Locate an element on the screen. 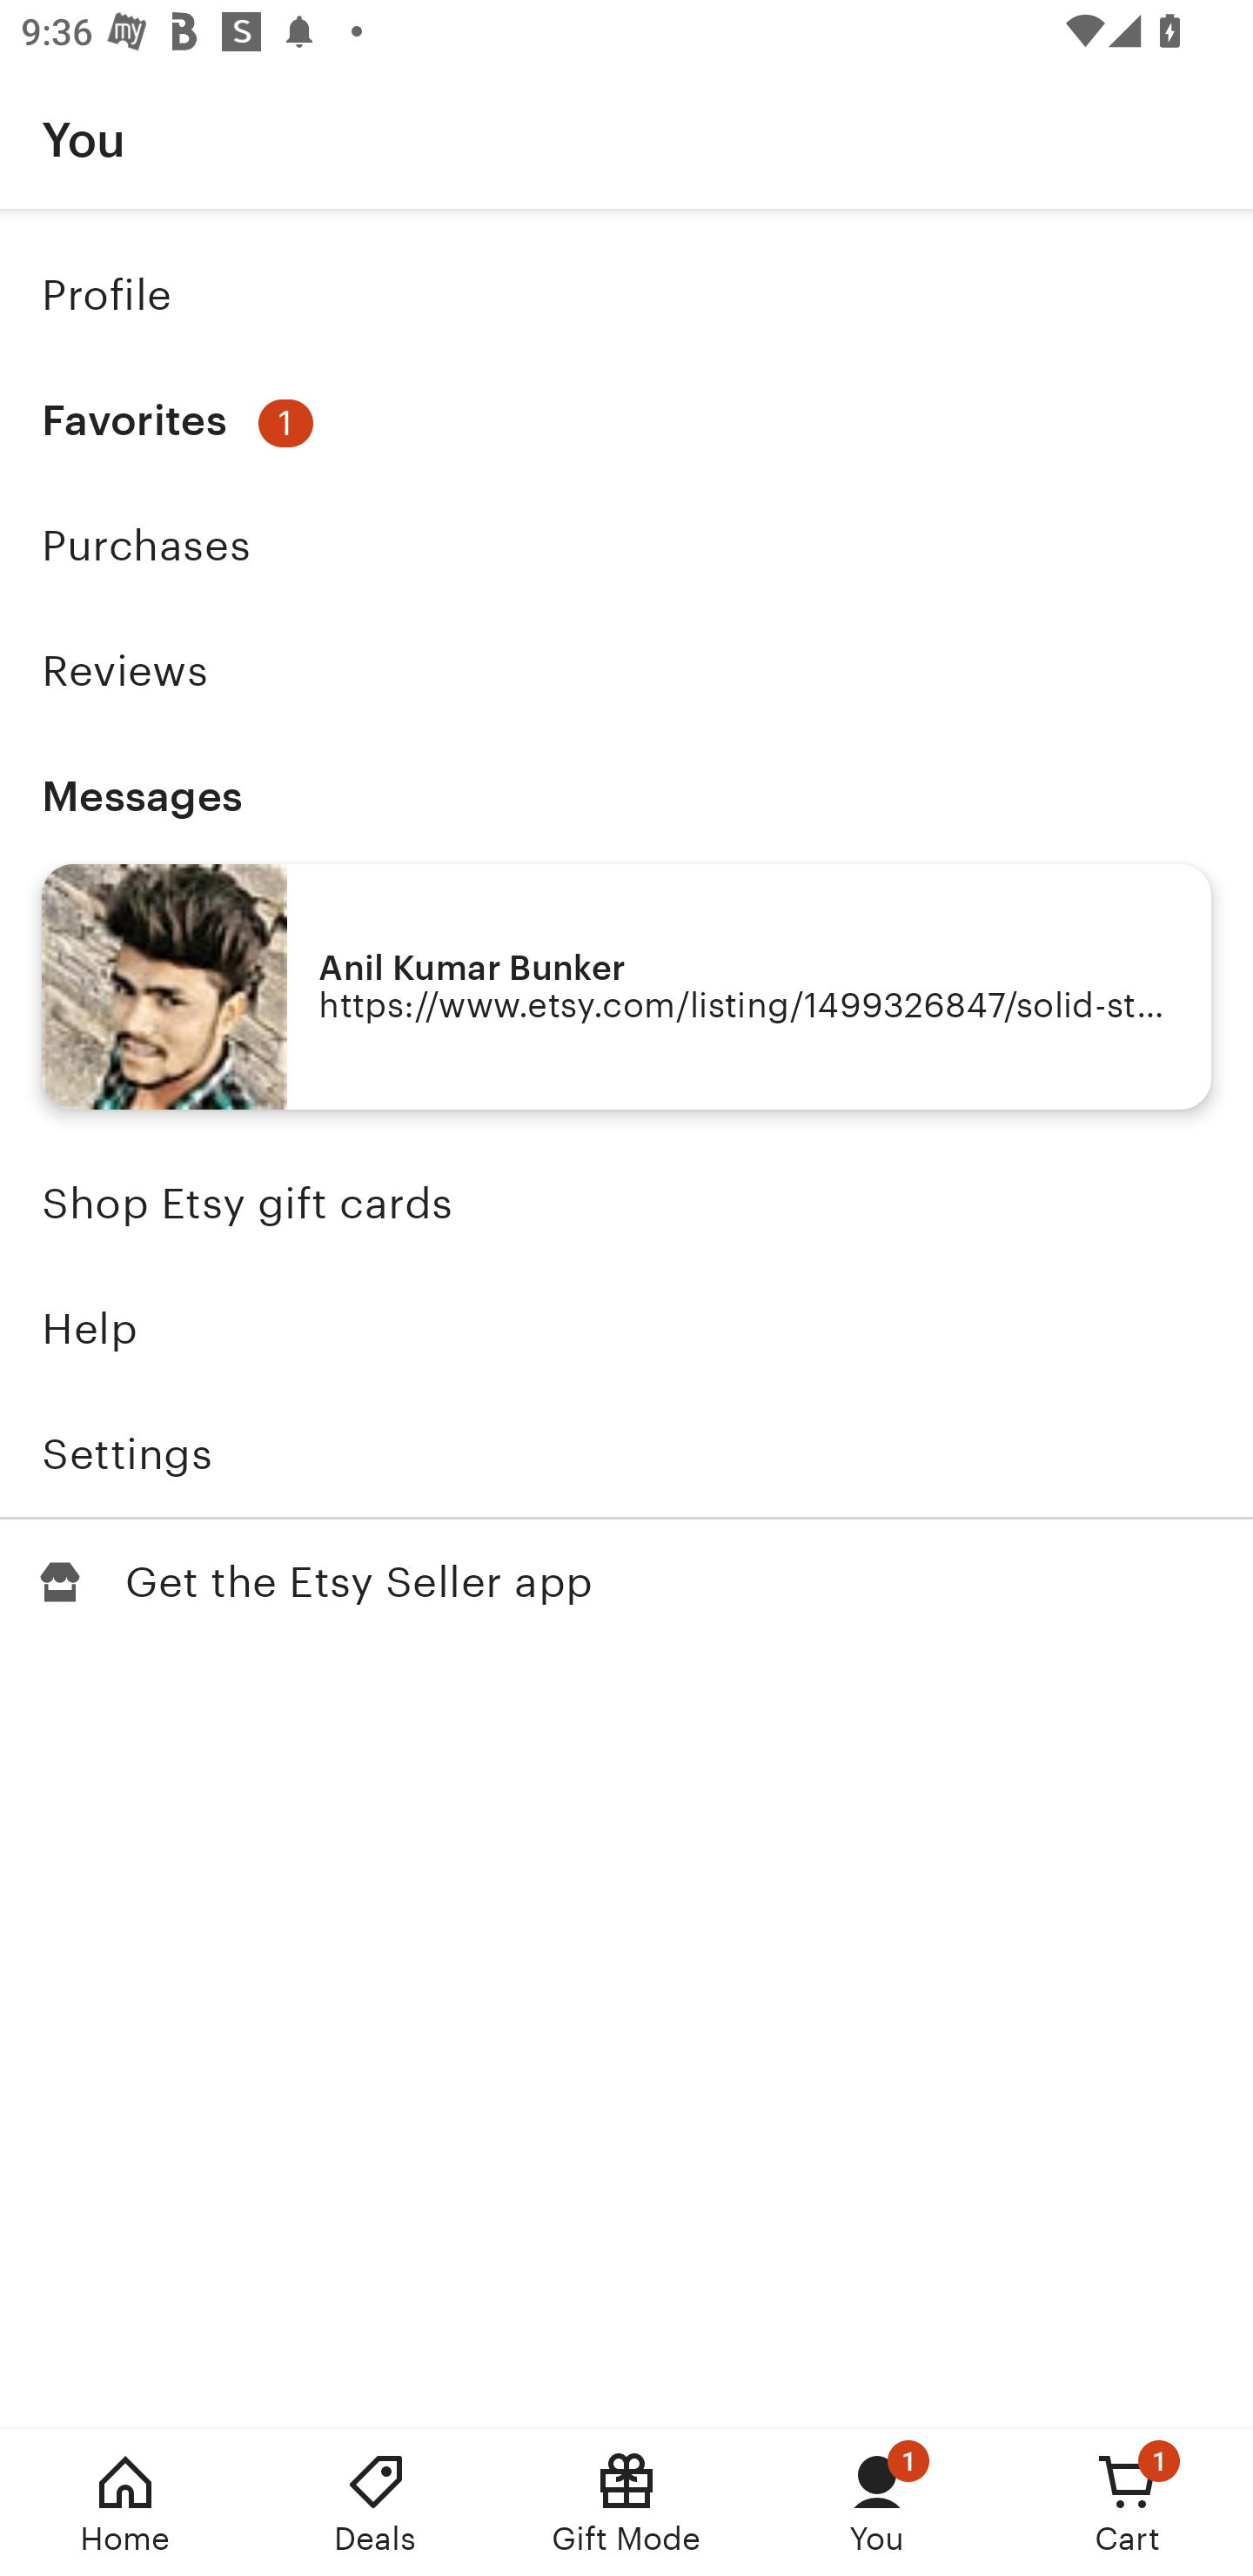 Image resolution: width=1253 pixels, height=2576 pixels. Shop Etsy gift cards is located at coordinates (626, 1204).